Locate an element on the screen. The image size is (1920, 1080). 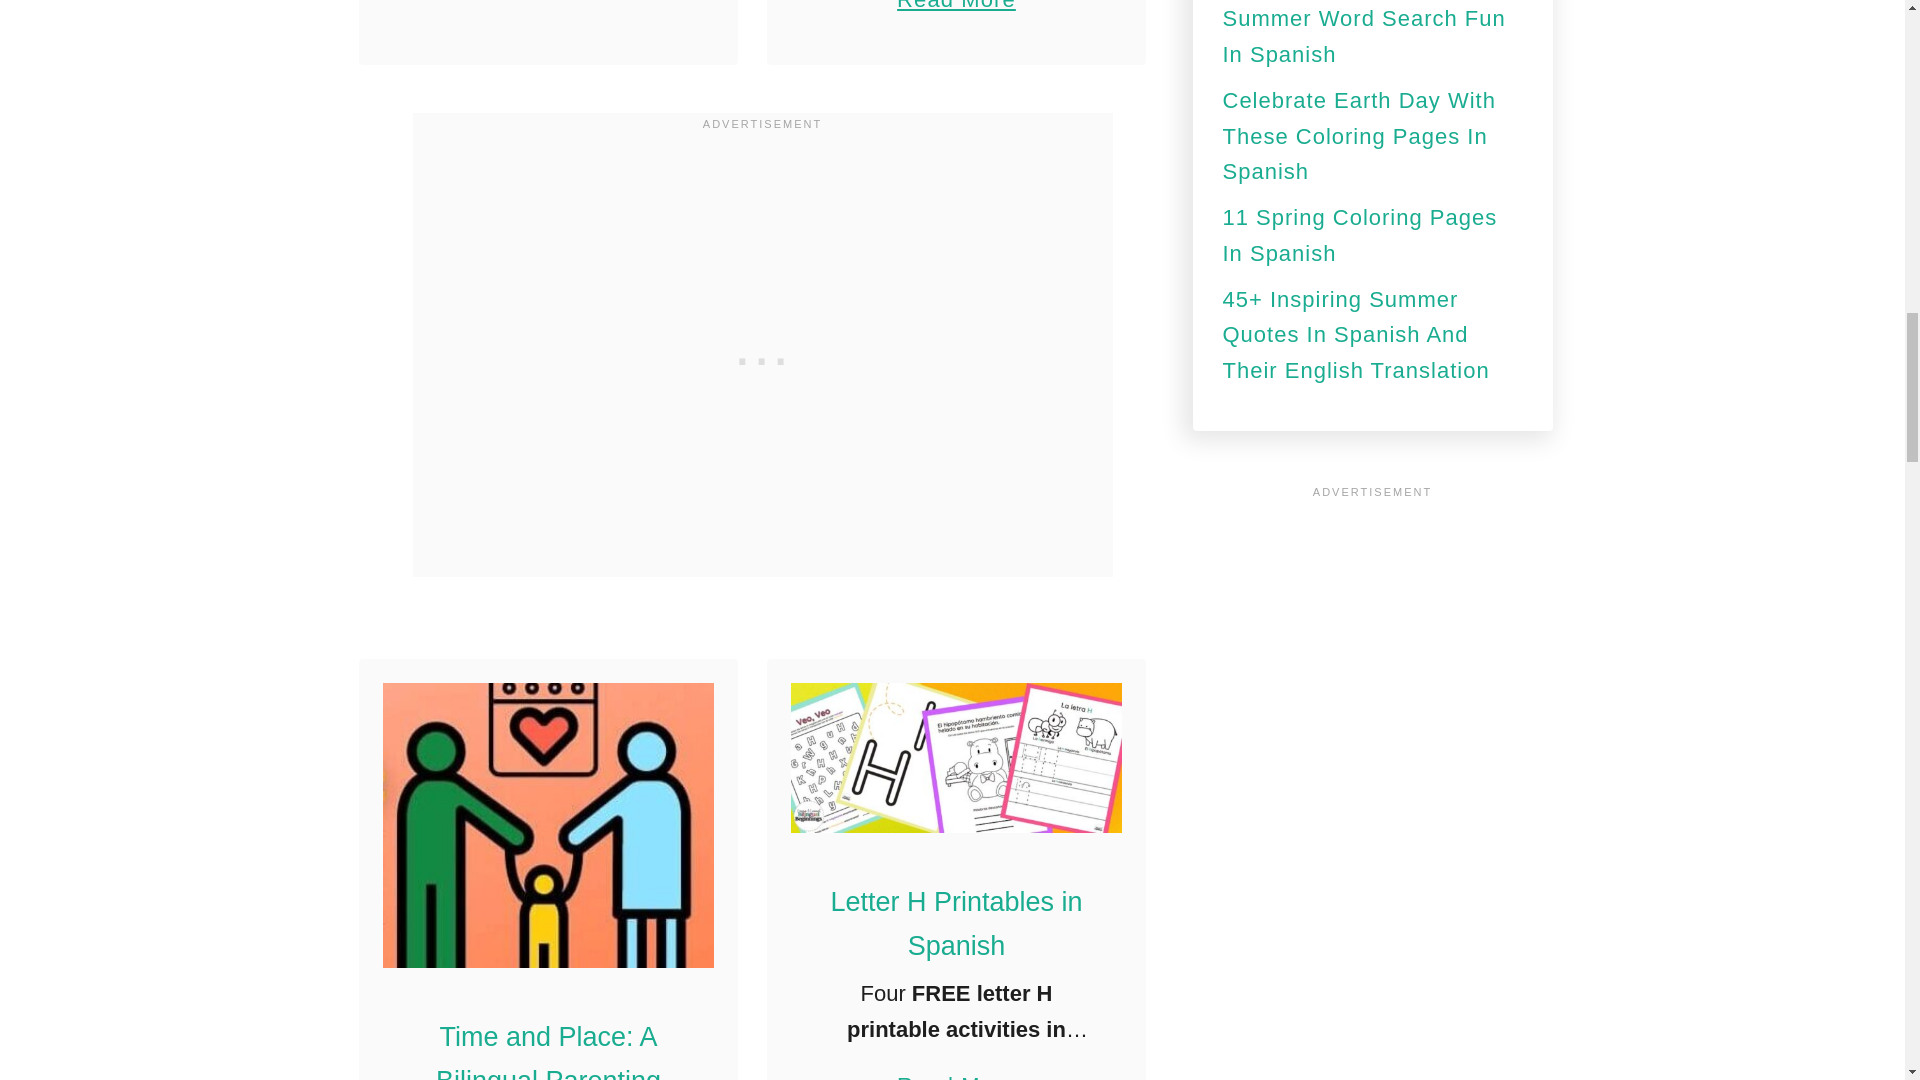
Letter H Printables in Spanish is located at coordinates (956, 1064).